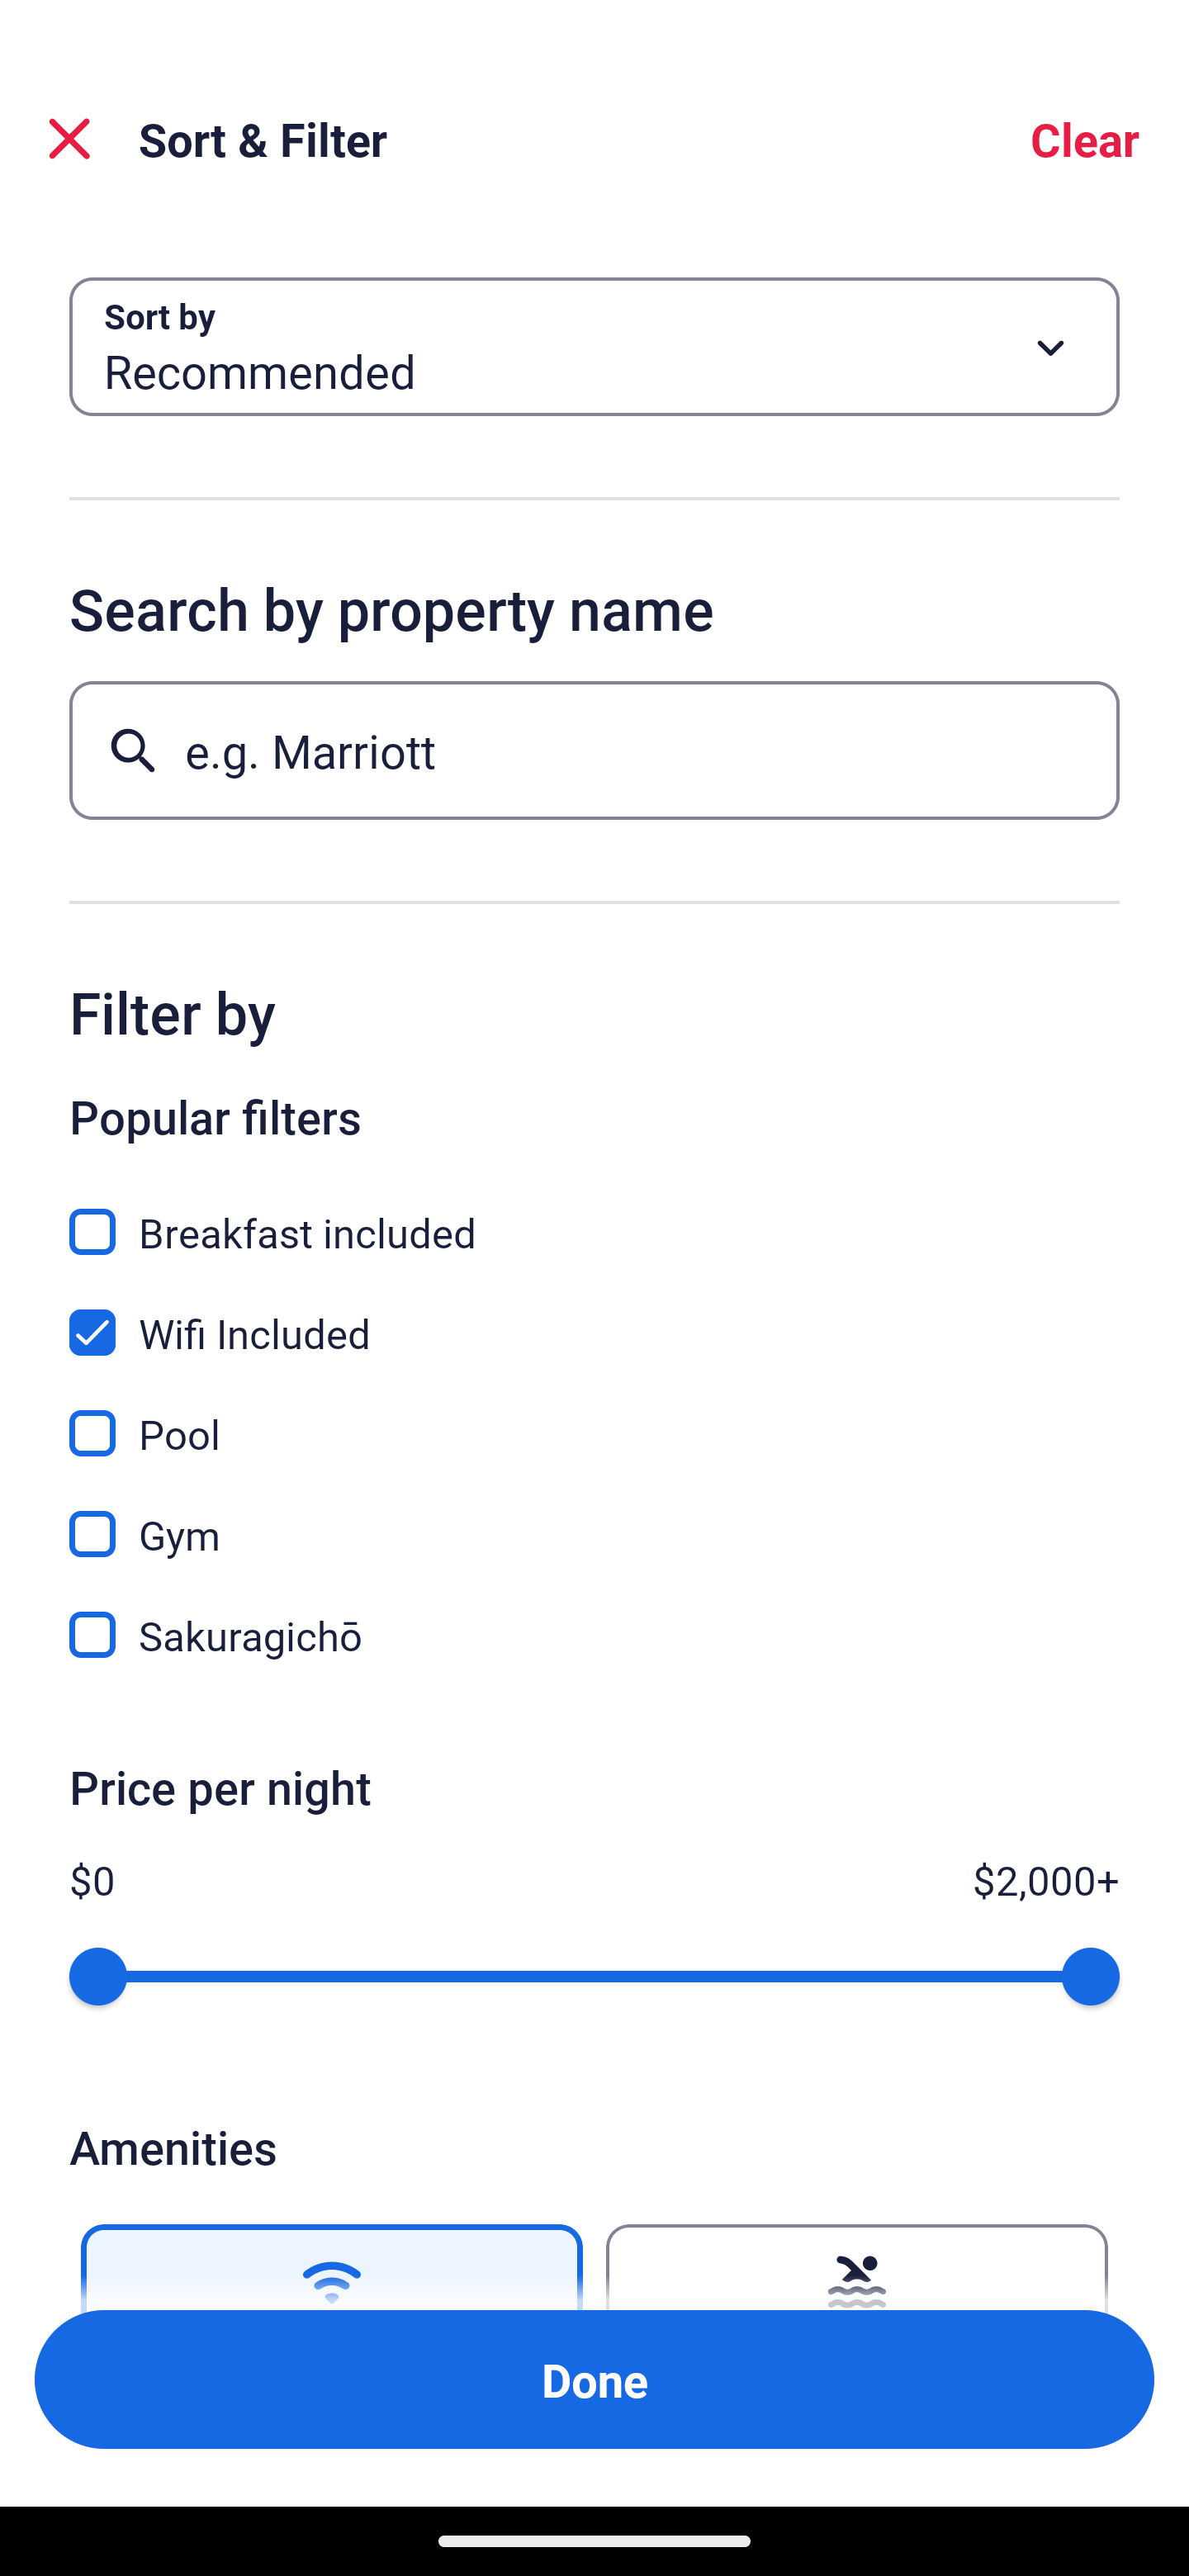 The height and width of the screenshot is (2576, 1189). Describe the element at coordinates (594, 750) in the screenshot. I see `e.g. Marriott Button` at that location.